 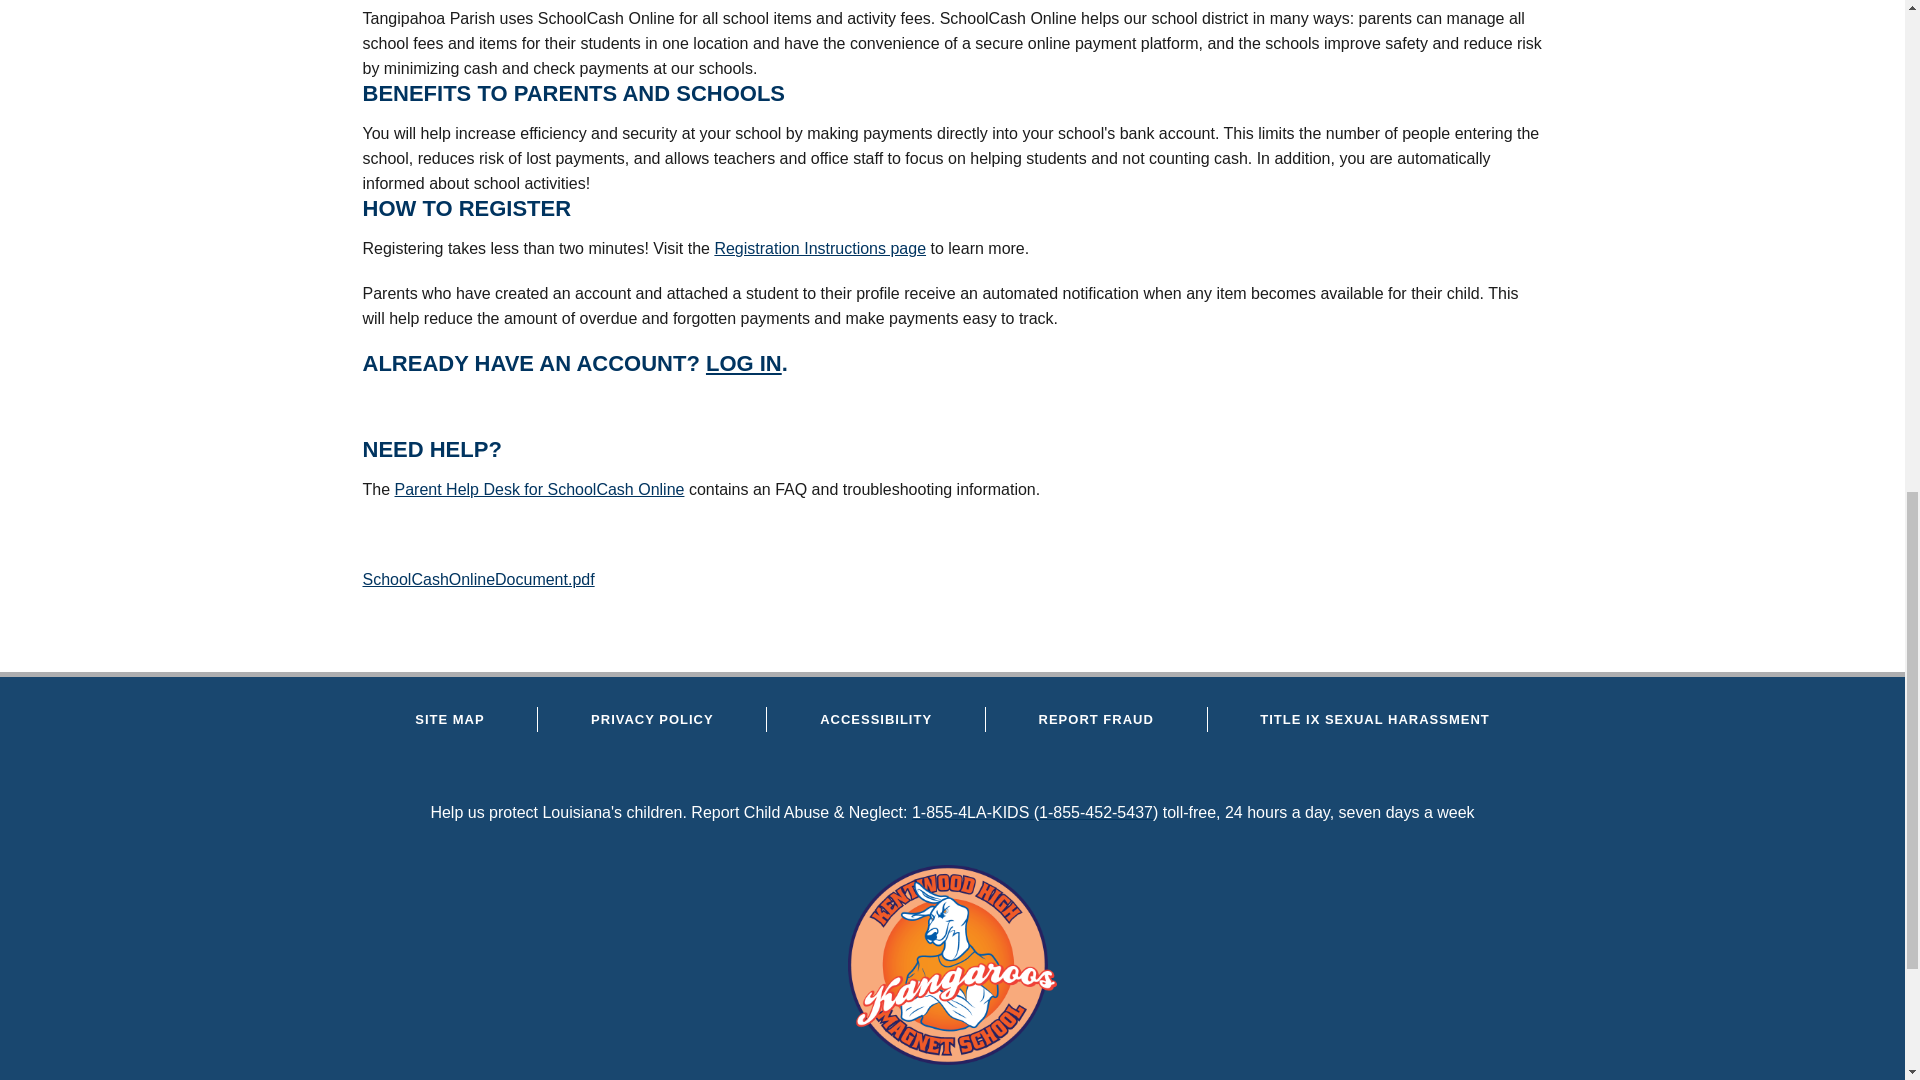 What do you see at coordinates (478, 579) in the screenshot?
I see `School Cash Online Help Document` at bounding box center [478, 579].